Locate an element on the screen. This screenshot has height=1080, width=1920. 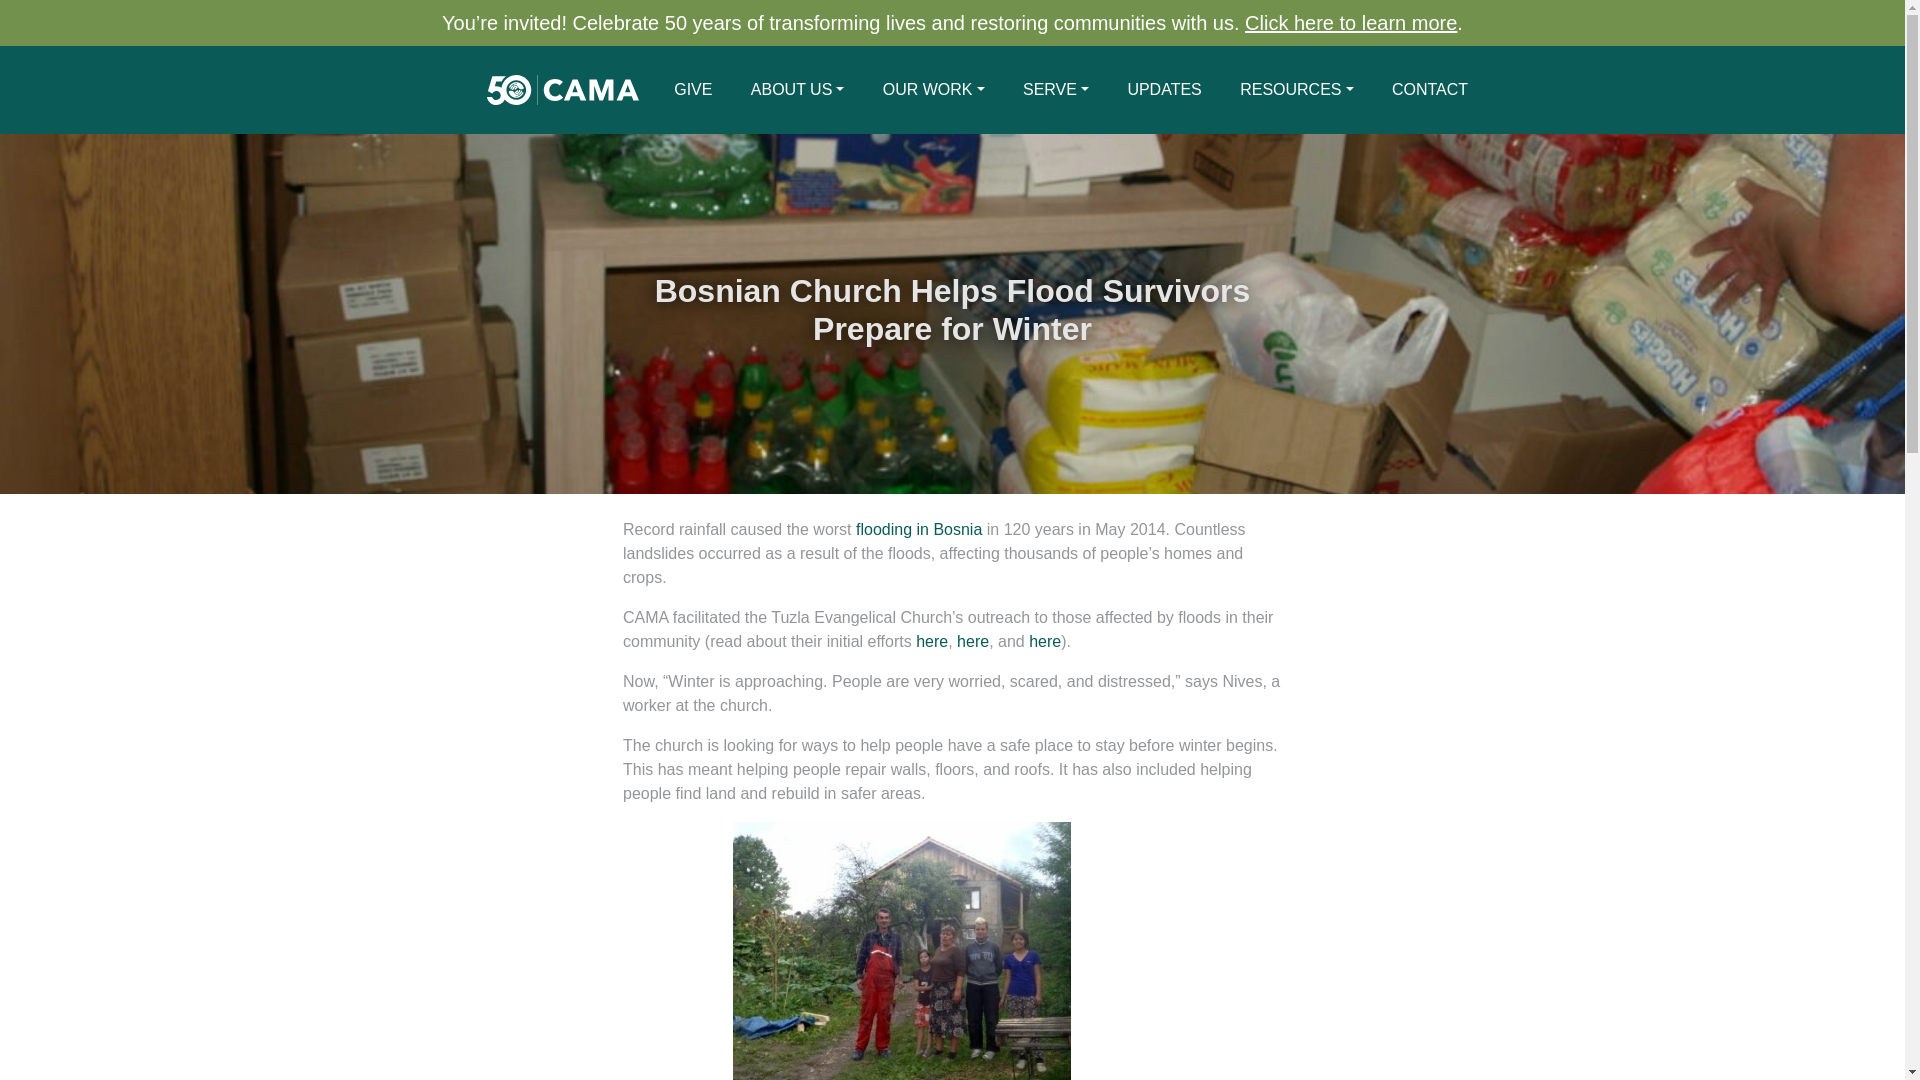
OUR WORK is located at coordinates (934, 90).